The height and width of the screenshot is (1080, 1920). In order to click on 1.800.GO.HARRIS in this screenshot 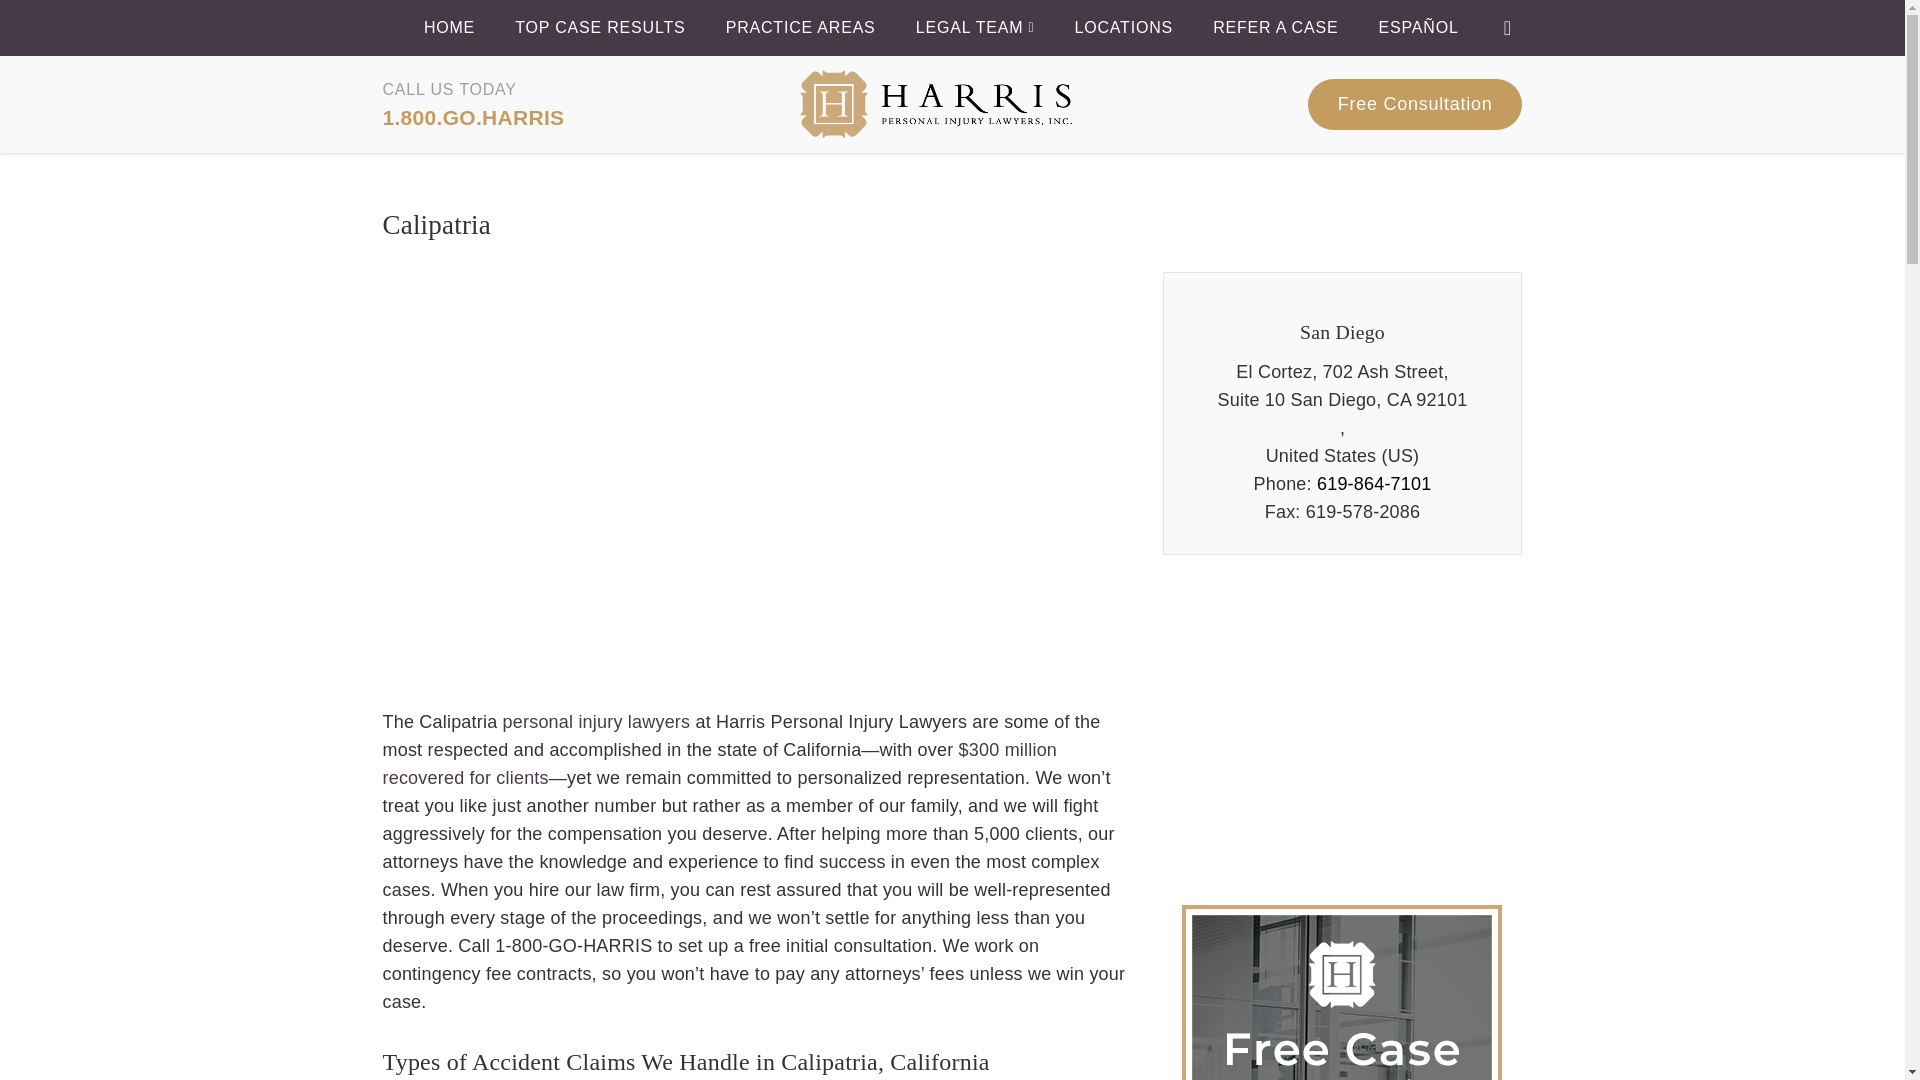, I will do `click(473, 116)`.